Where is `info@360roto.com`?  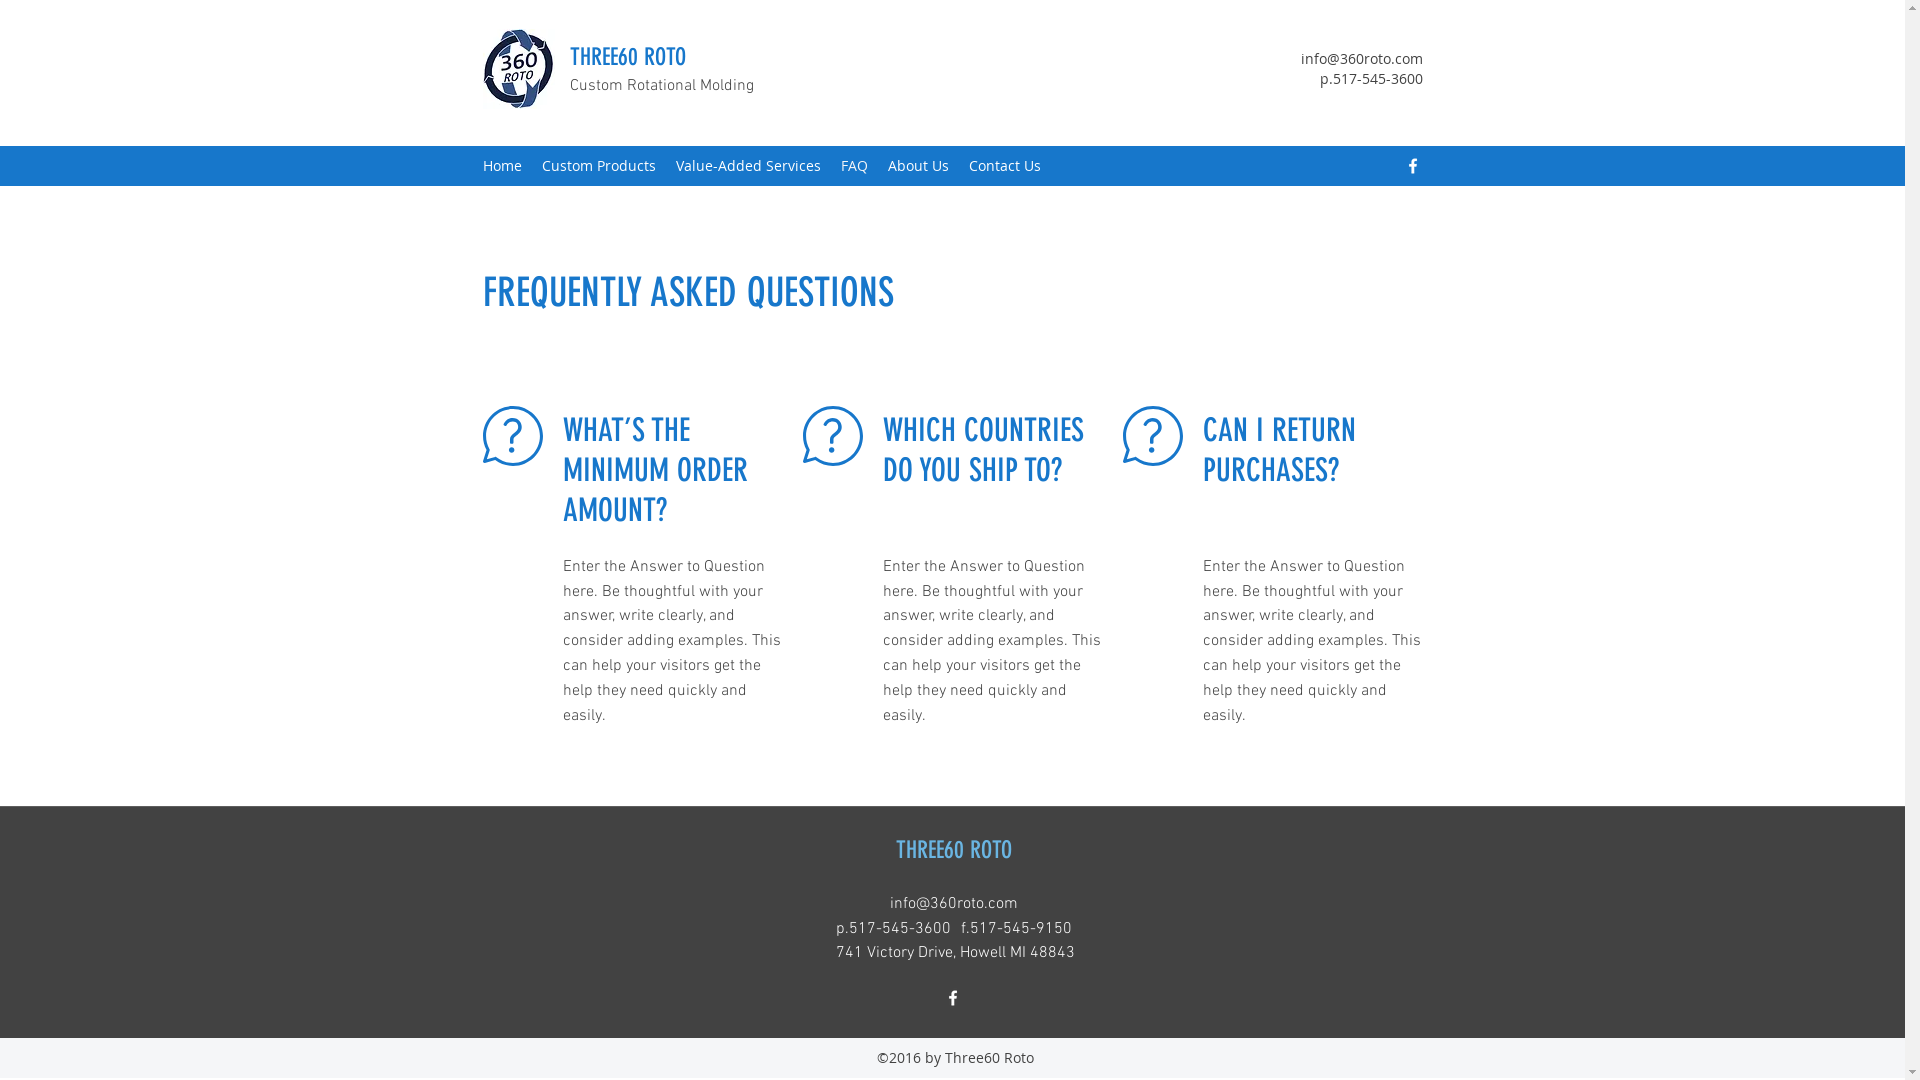
info@360roto.com is located at coordinates (1361, 58).